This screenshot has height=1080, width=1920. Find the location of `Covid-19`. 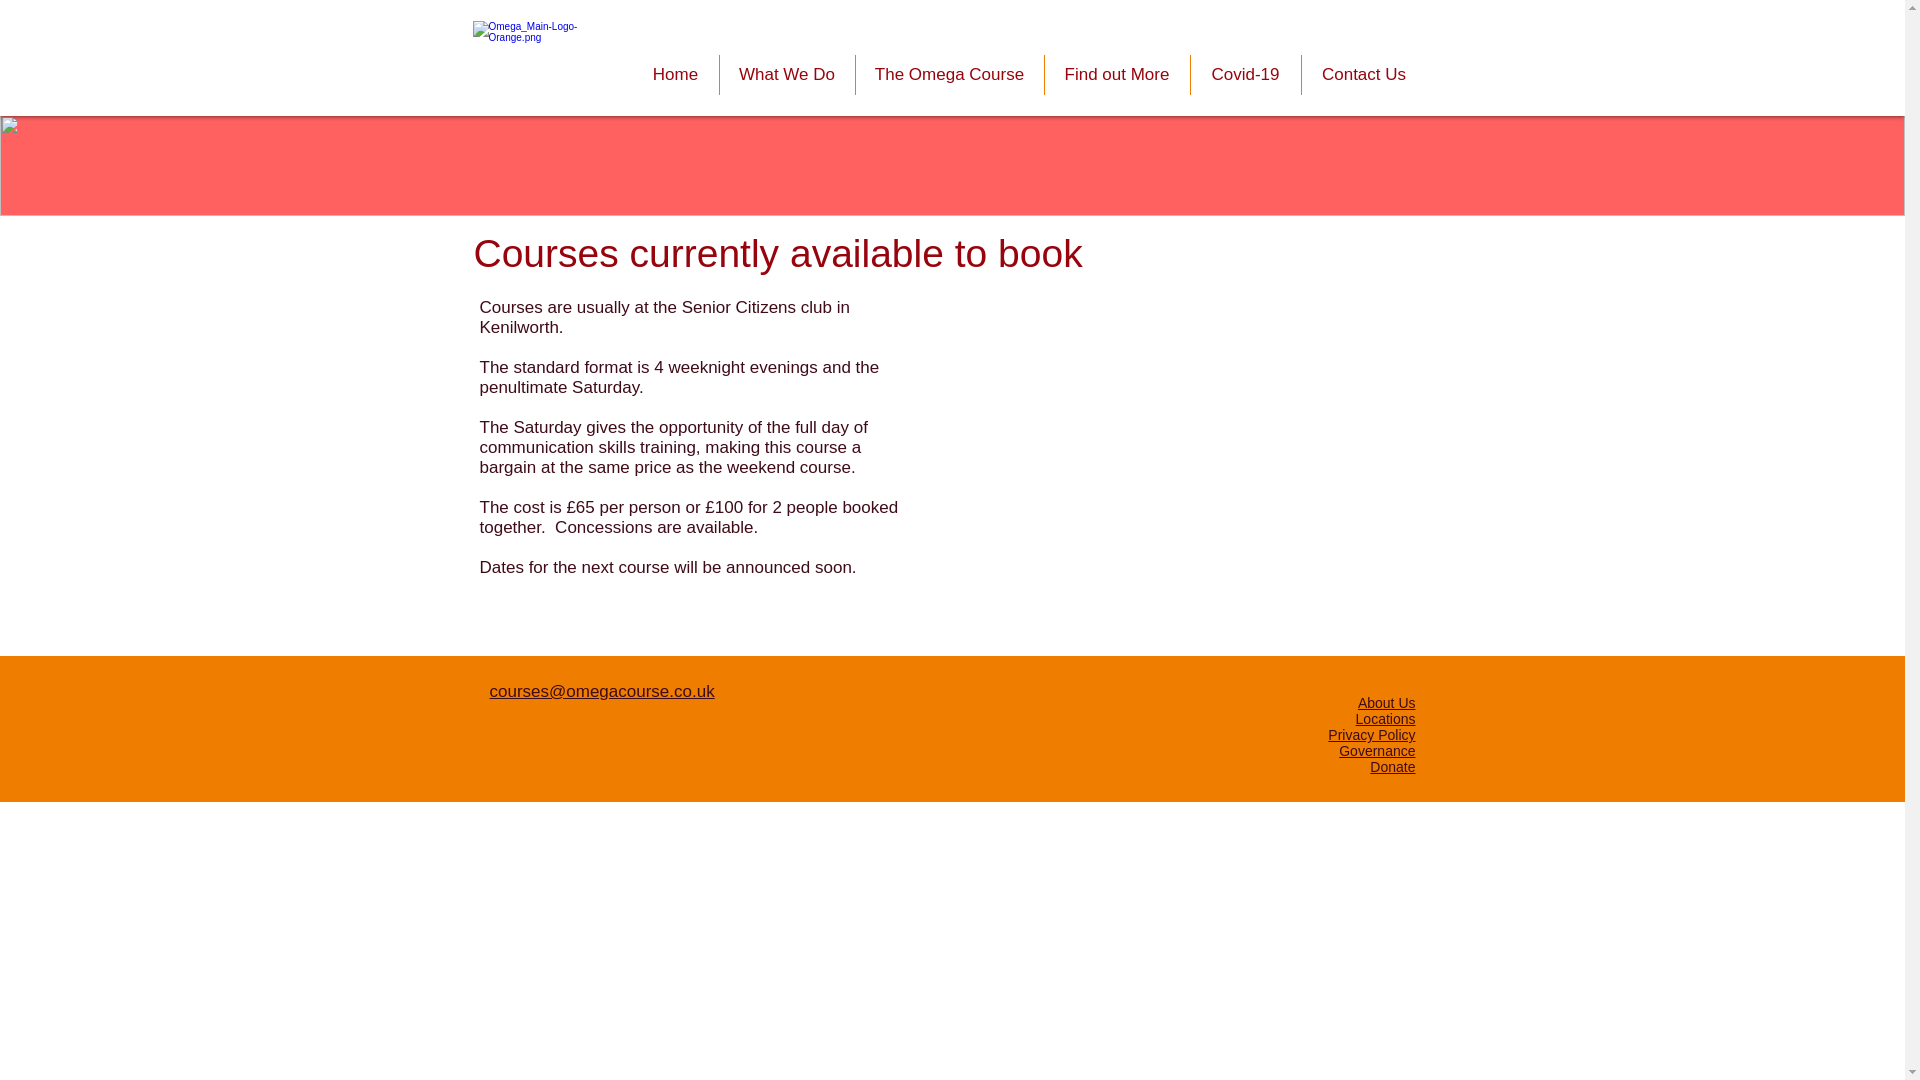

Covid-19 is located at coordinates (1244, 75).